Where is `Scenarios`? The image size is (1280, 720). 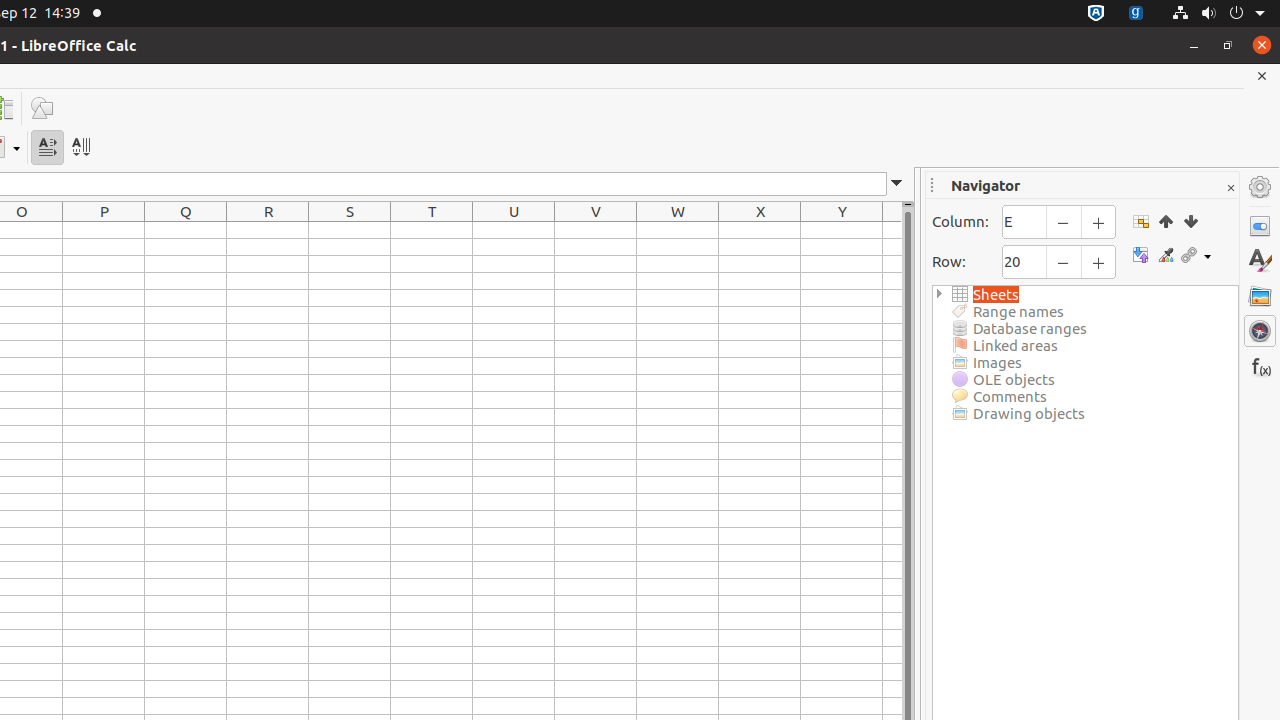 Scenarios is located at coordinates (1166, 256).